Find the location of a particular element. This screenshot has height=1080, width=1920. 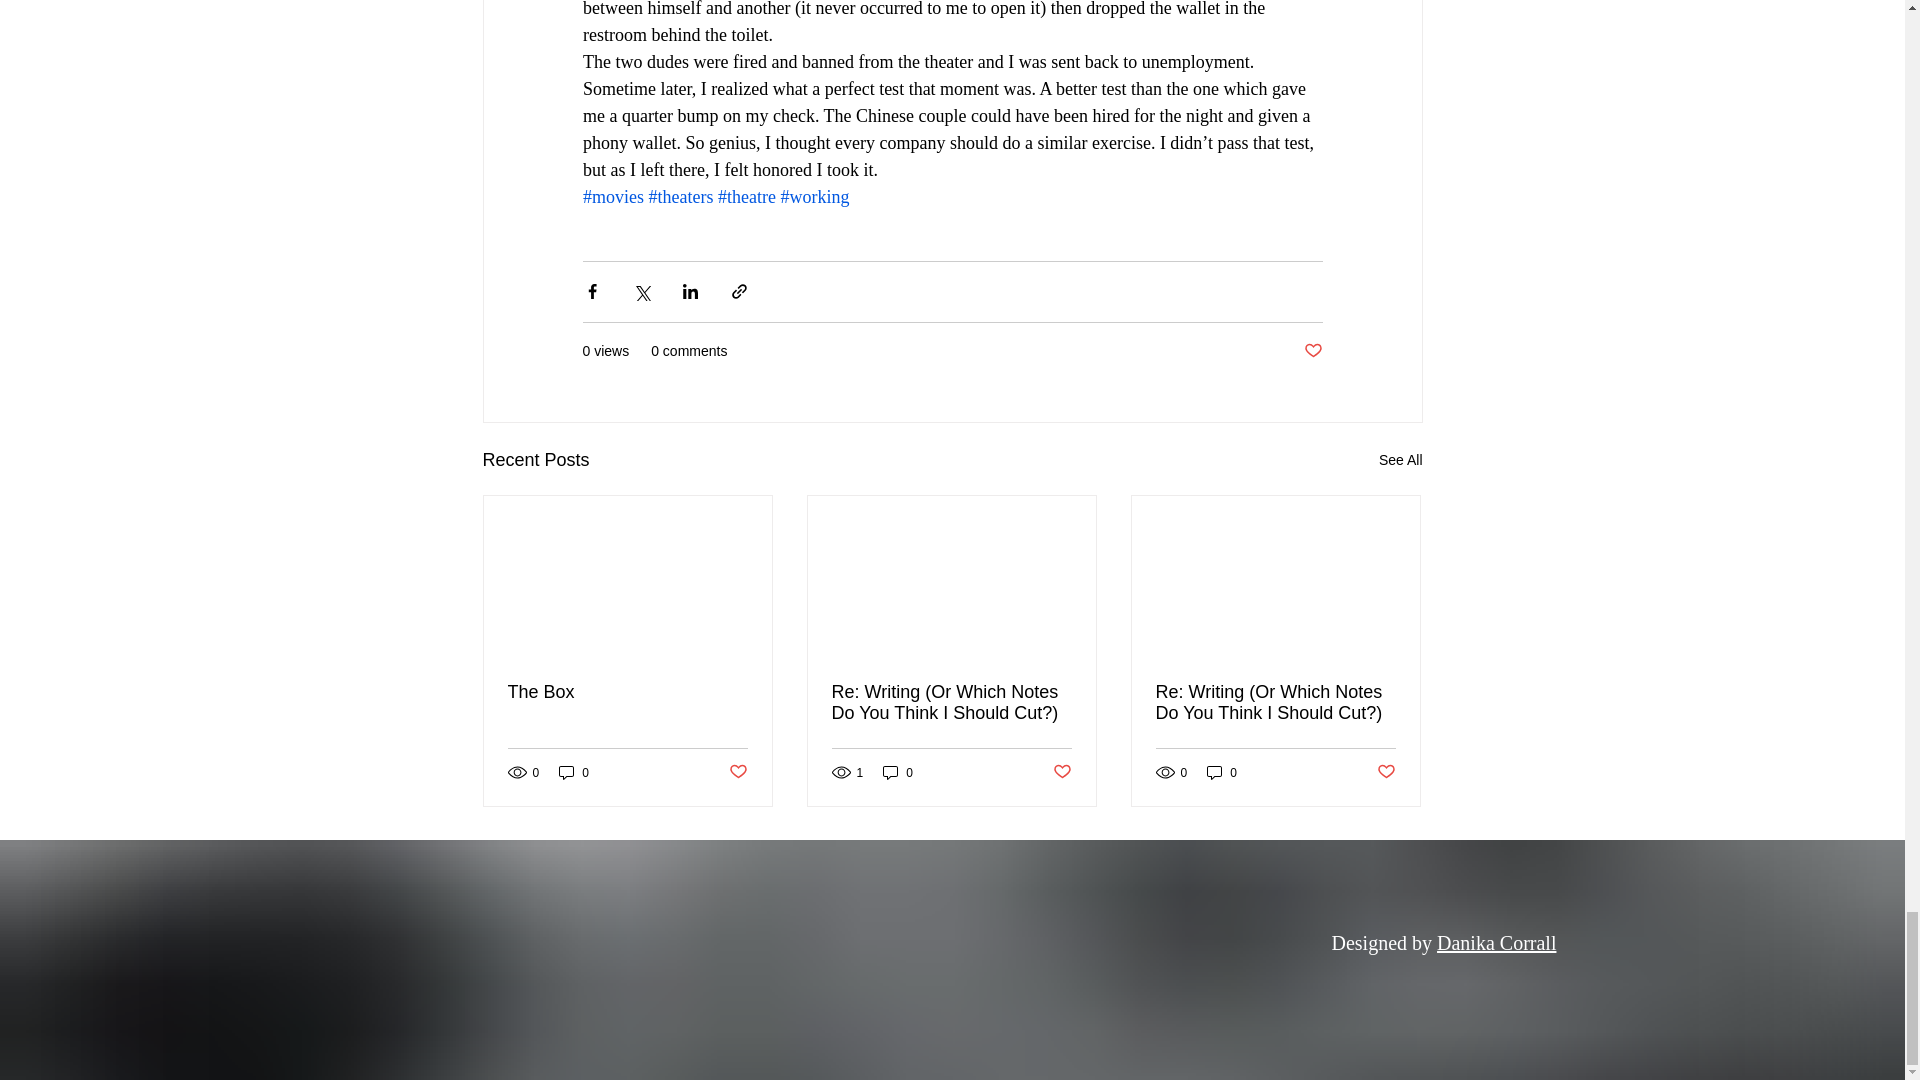

0 is located at coordinates (898, 772).